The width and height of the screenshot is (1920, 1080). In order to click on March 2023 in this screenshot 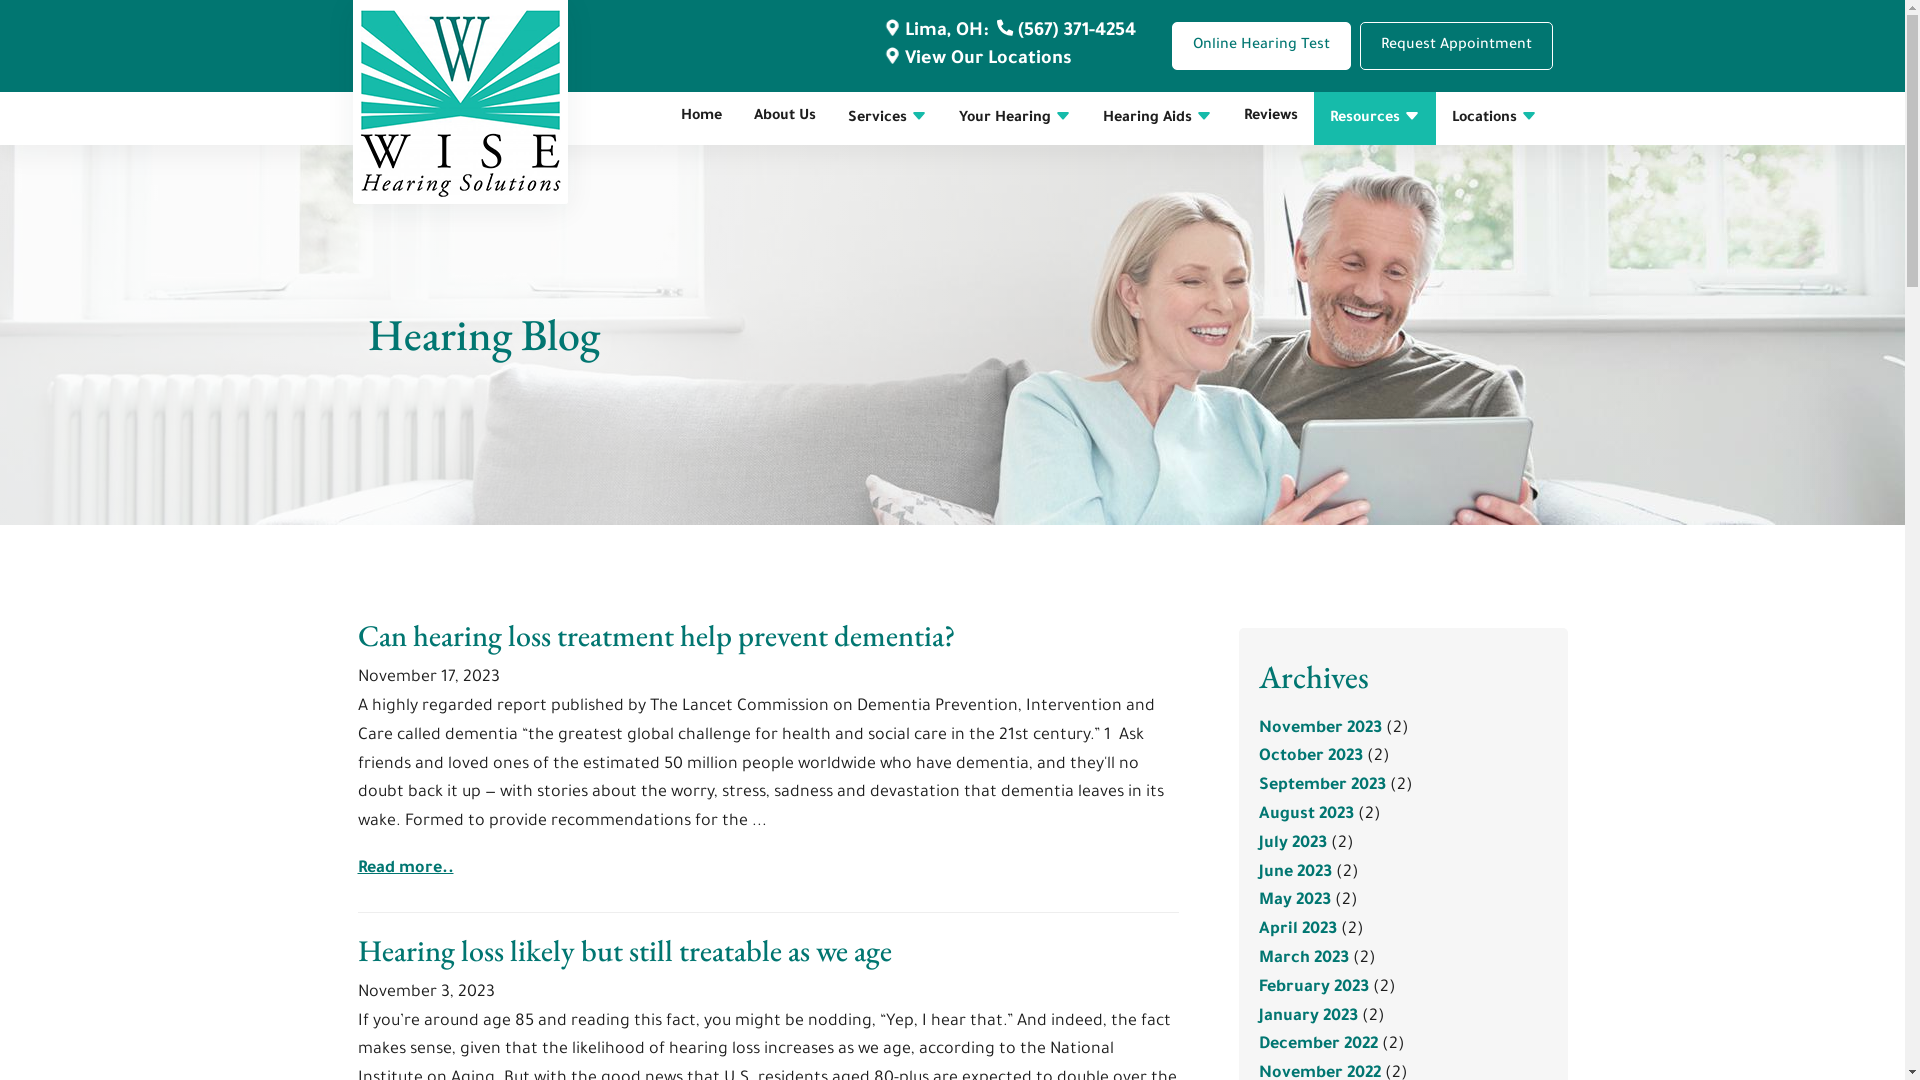, I will do `click(1303, 959)`.